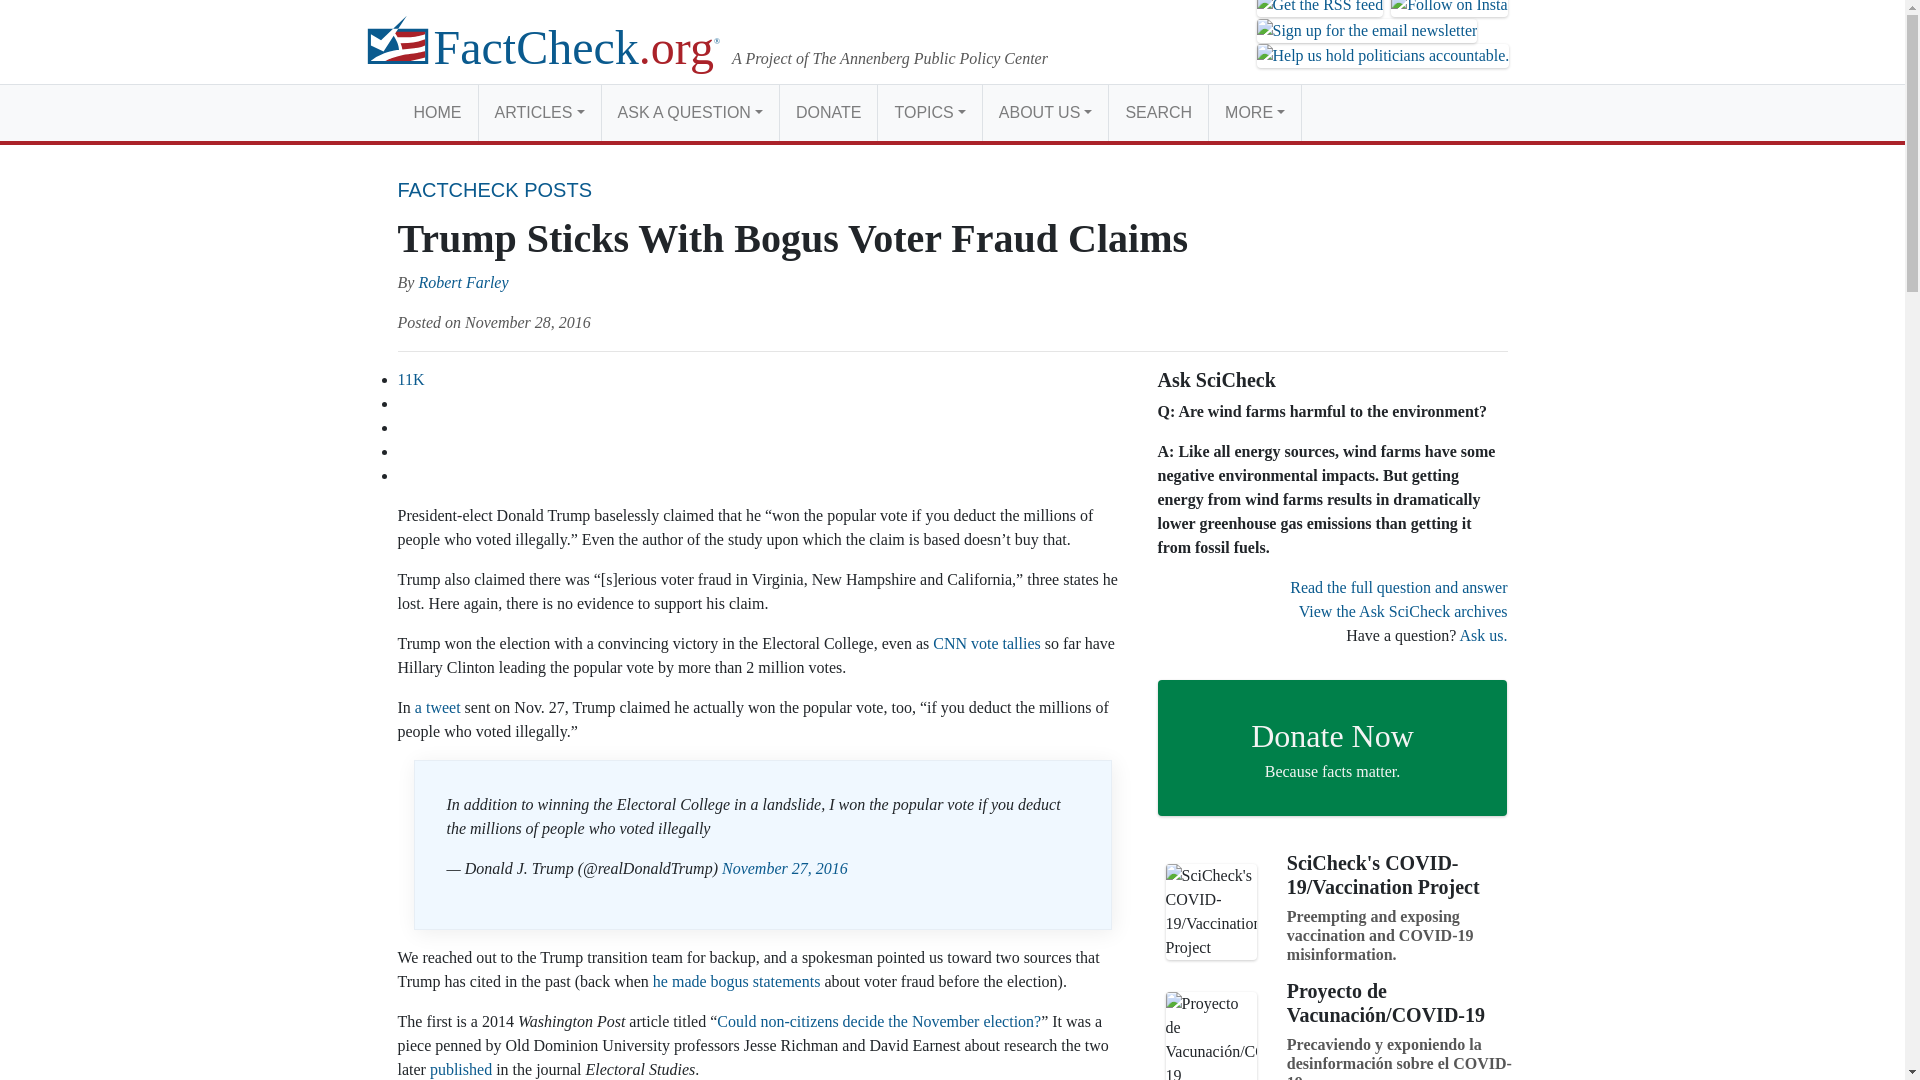 The image size is (1920, 1080). What do you see at coordinates (1045, 112) in the screenshot?
I see `ABOUT US` at bounding box center [1045, 112].